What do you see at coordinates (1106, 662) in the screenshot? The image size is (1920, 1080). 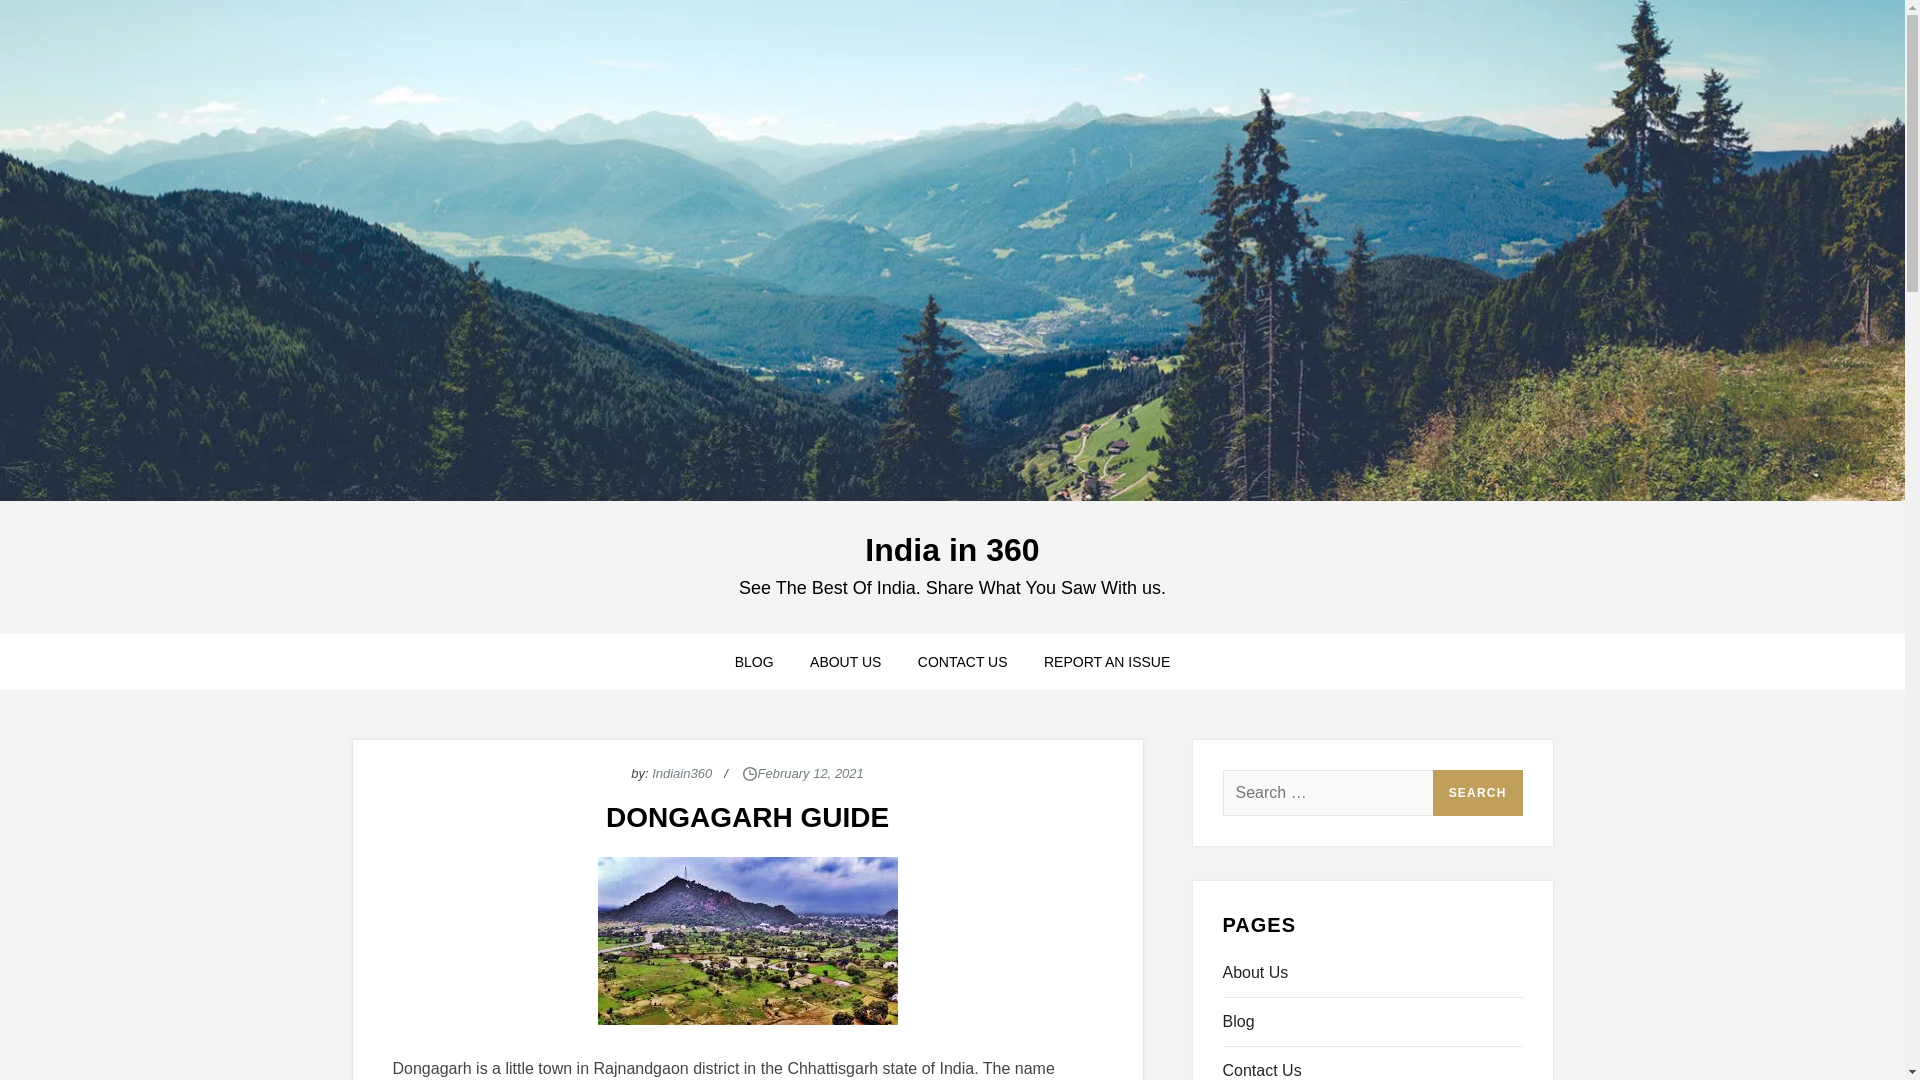 I see `REPORT AN ISSUE` at bounding box center [1106, 662].